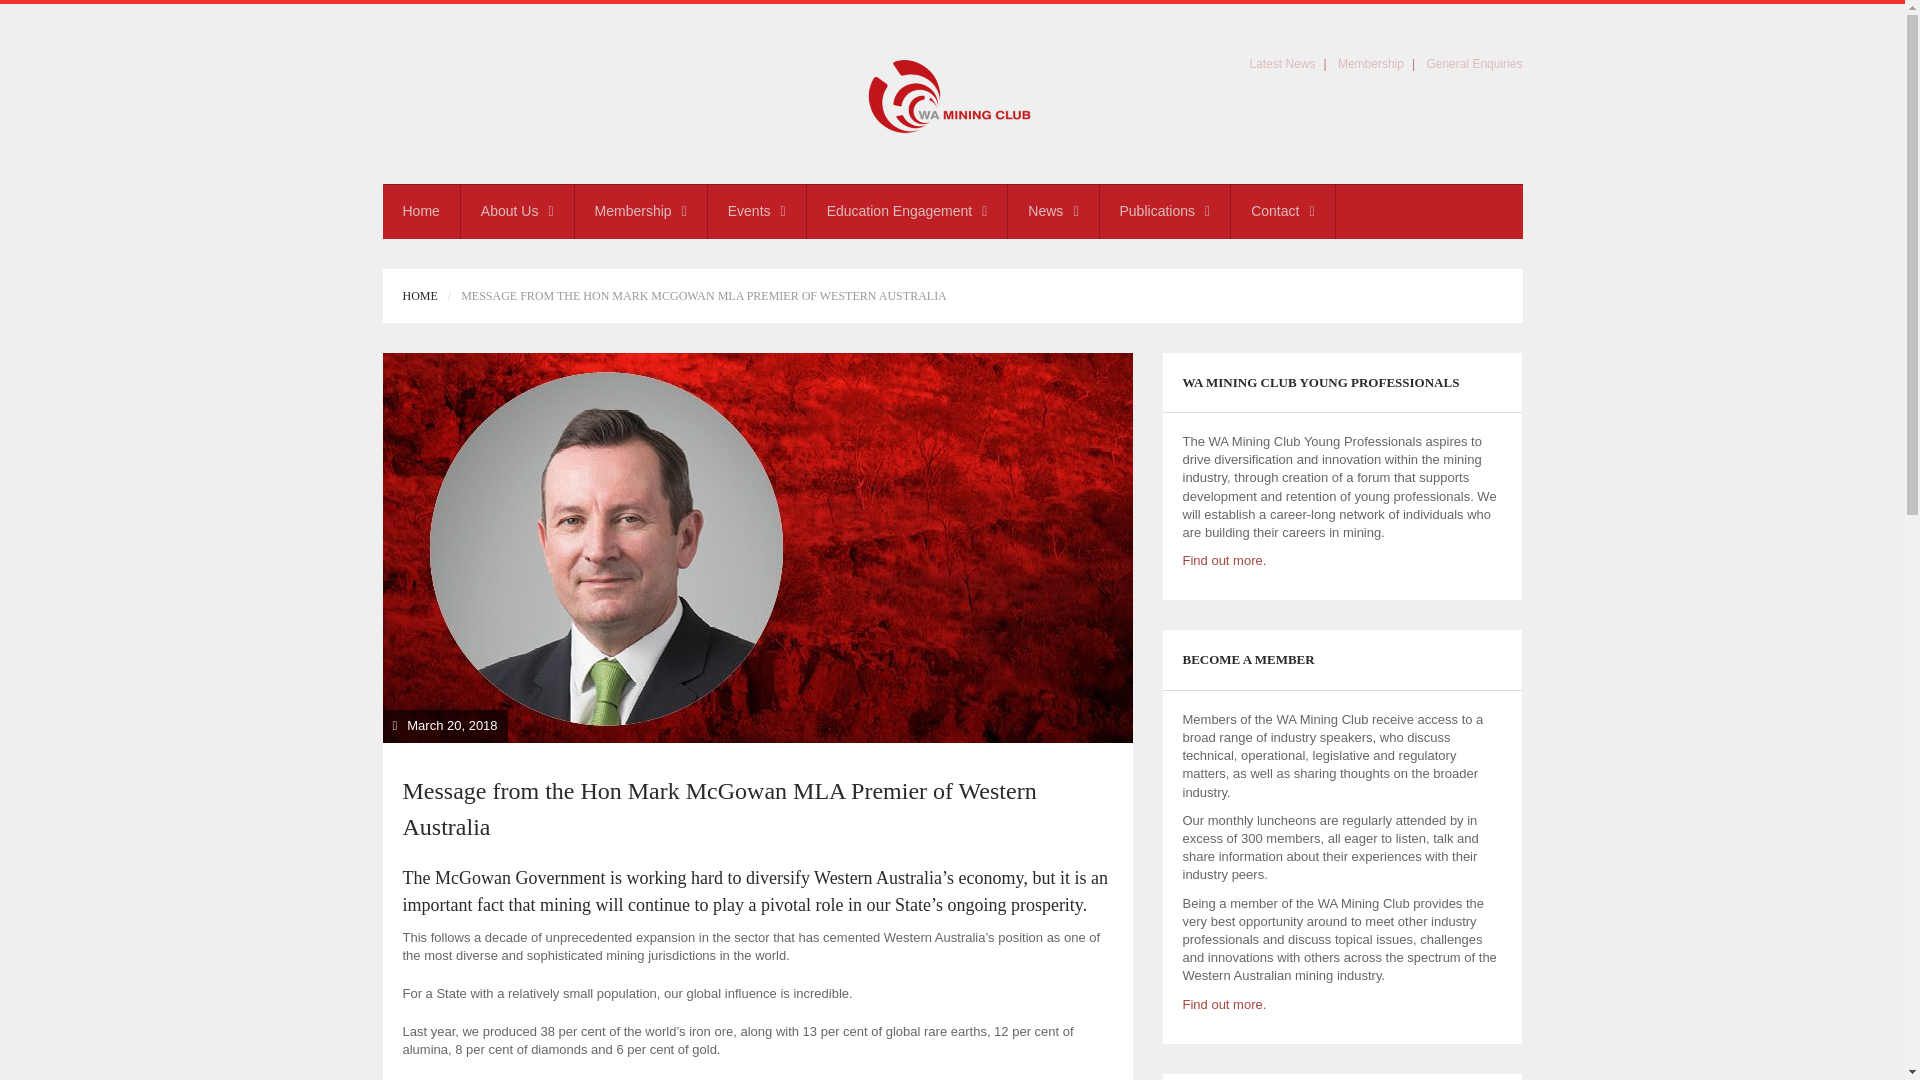 This screenshot has width=1920, height=1080. I want to click on WA Mining Club, so click(952, 93).